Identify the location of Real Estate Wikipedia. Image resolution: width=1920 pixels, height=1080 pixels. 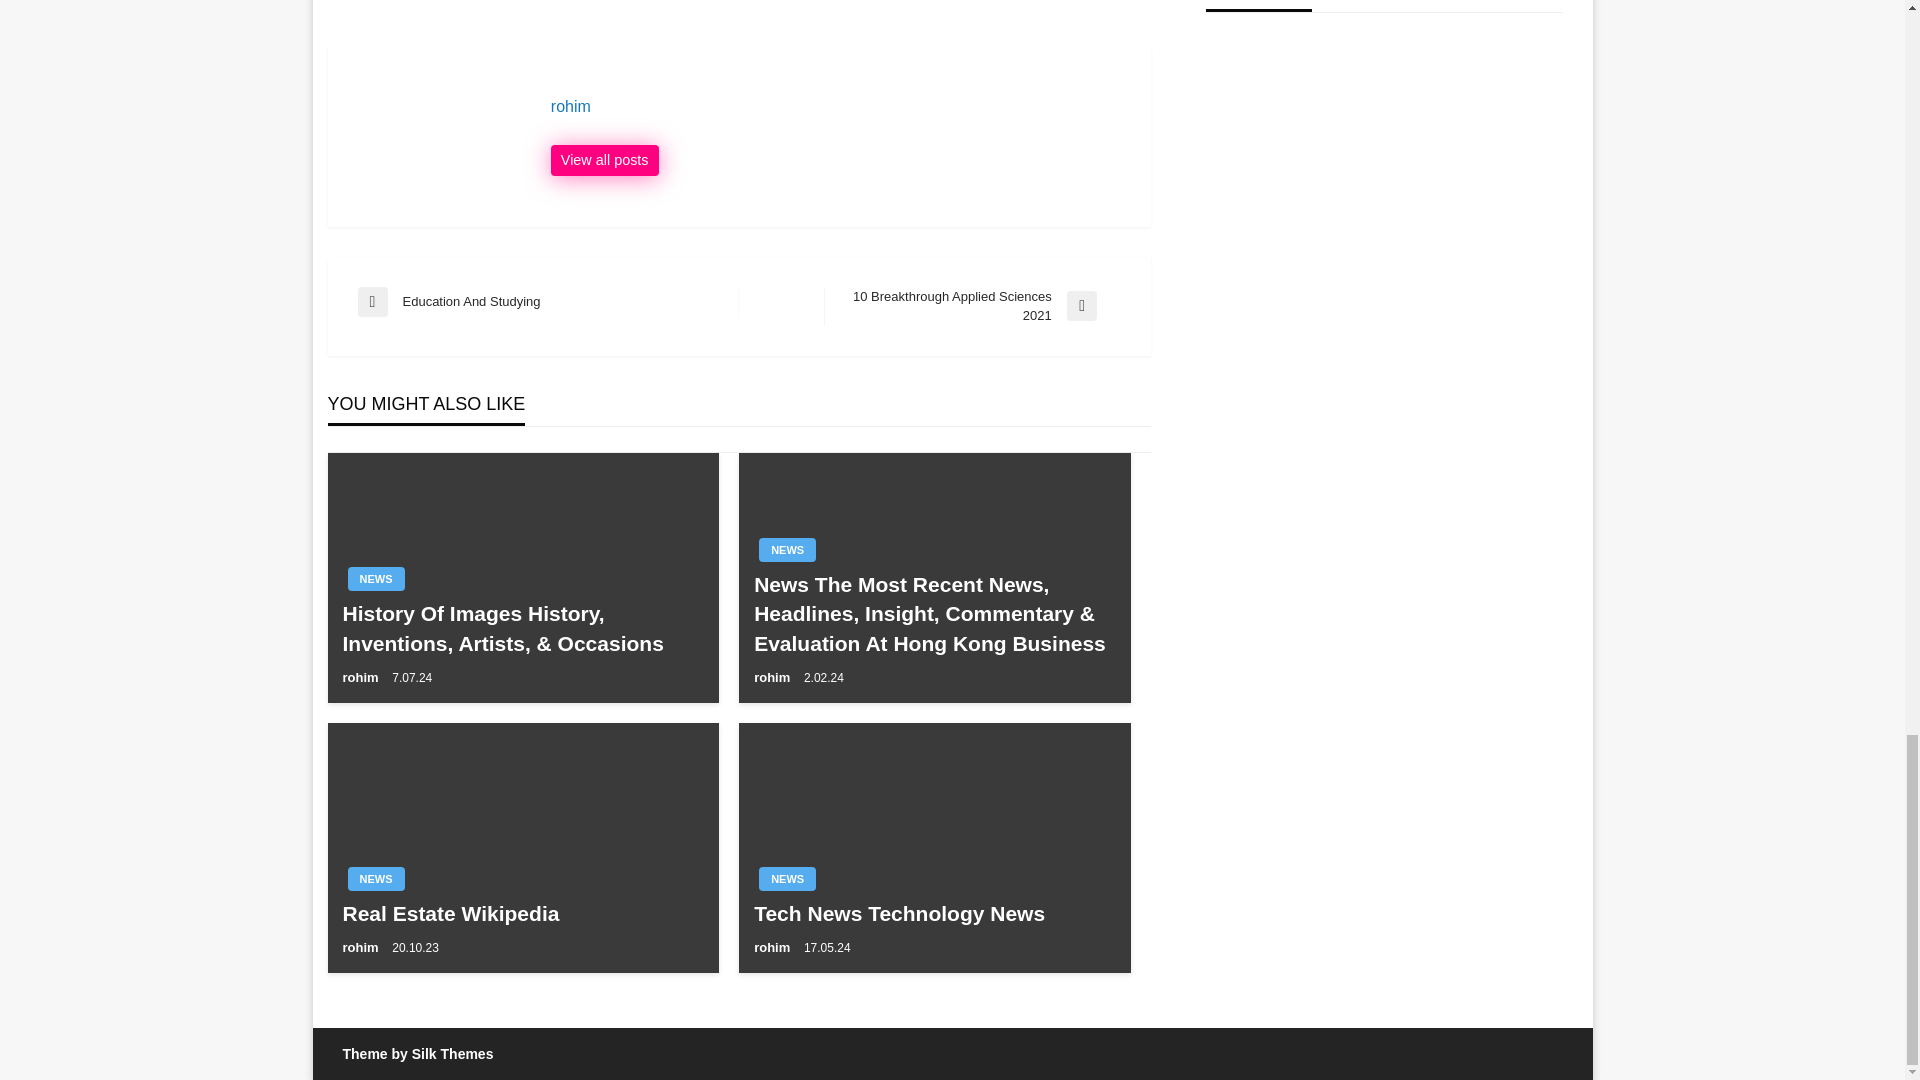
(972, 306).